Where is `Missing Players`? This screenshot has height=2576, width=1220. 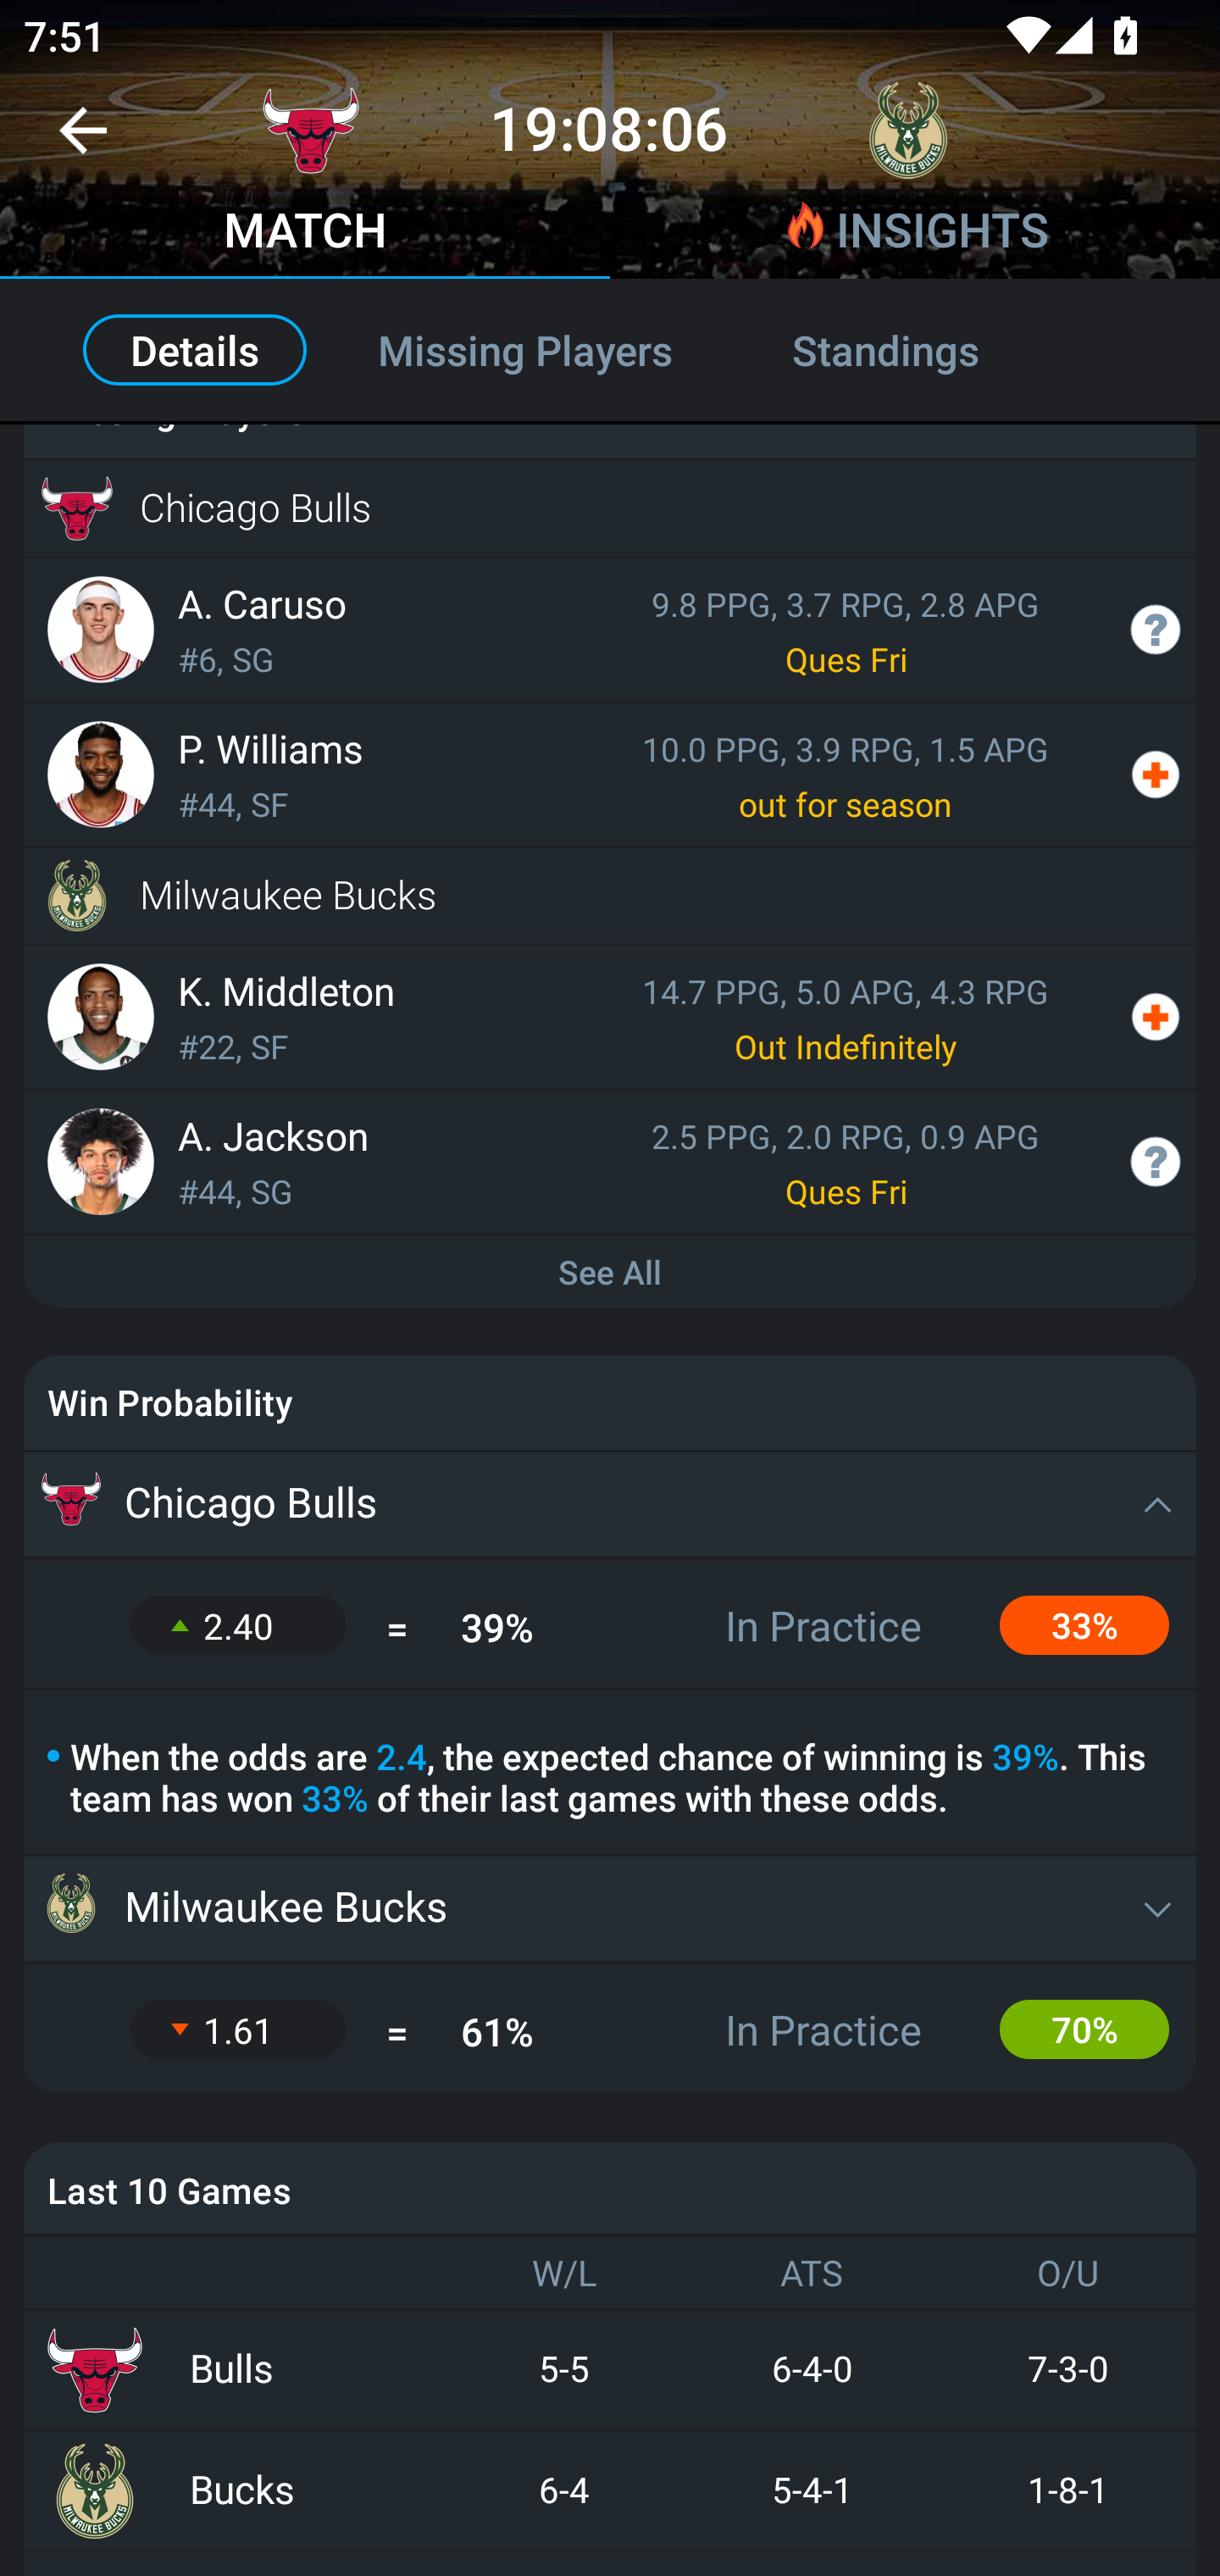
Missing Players is located at coordinates (525, 349).